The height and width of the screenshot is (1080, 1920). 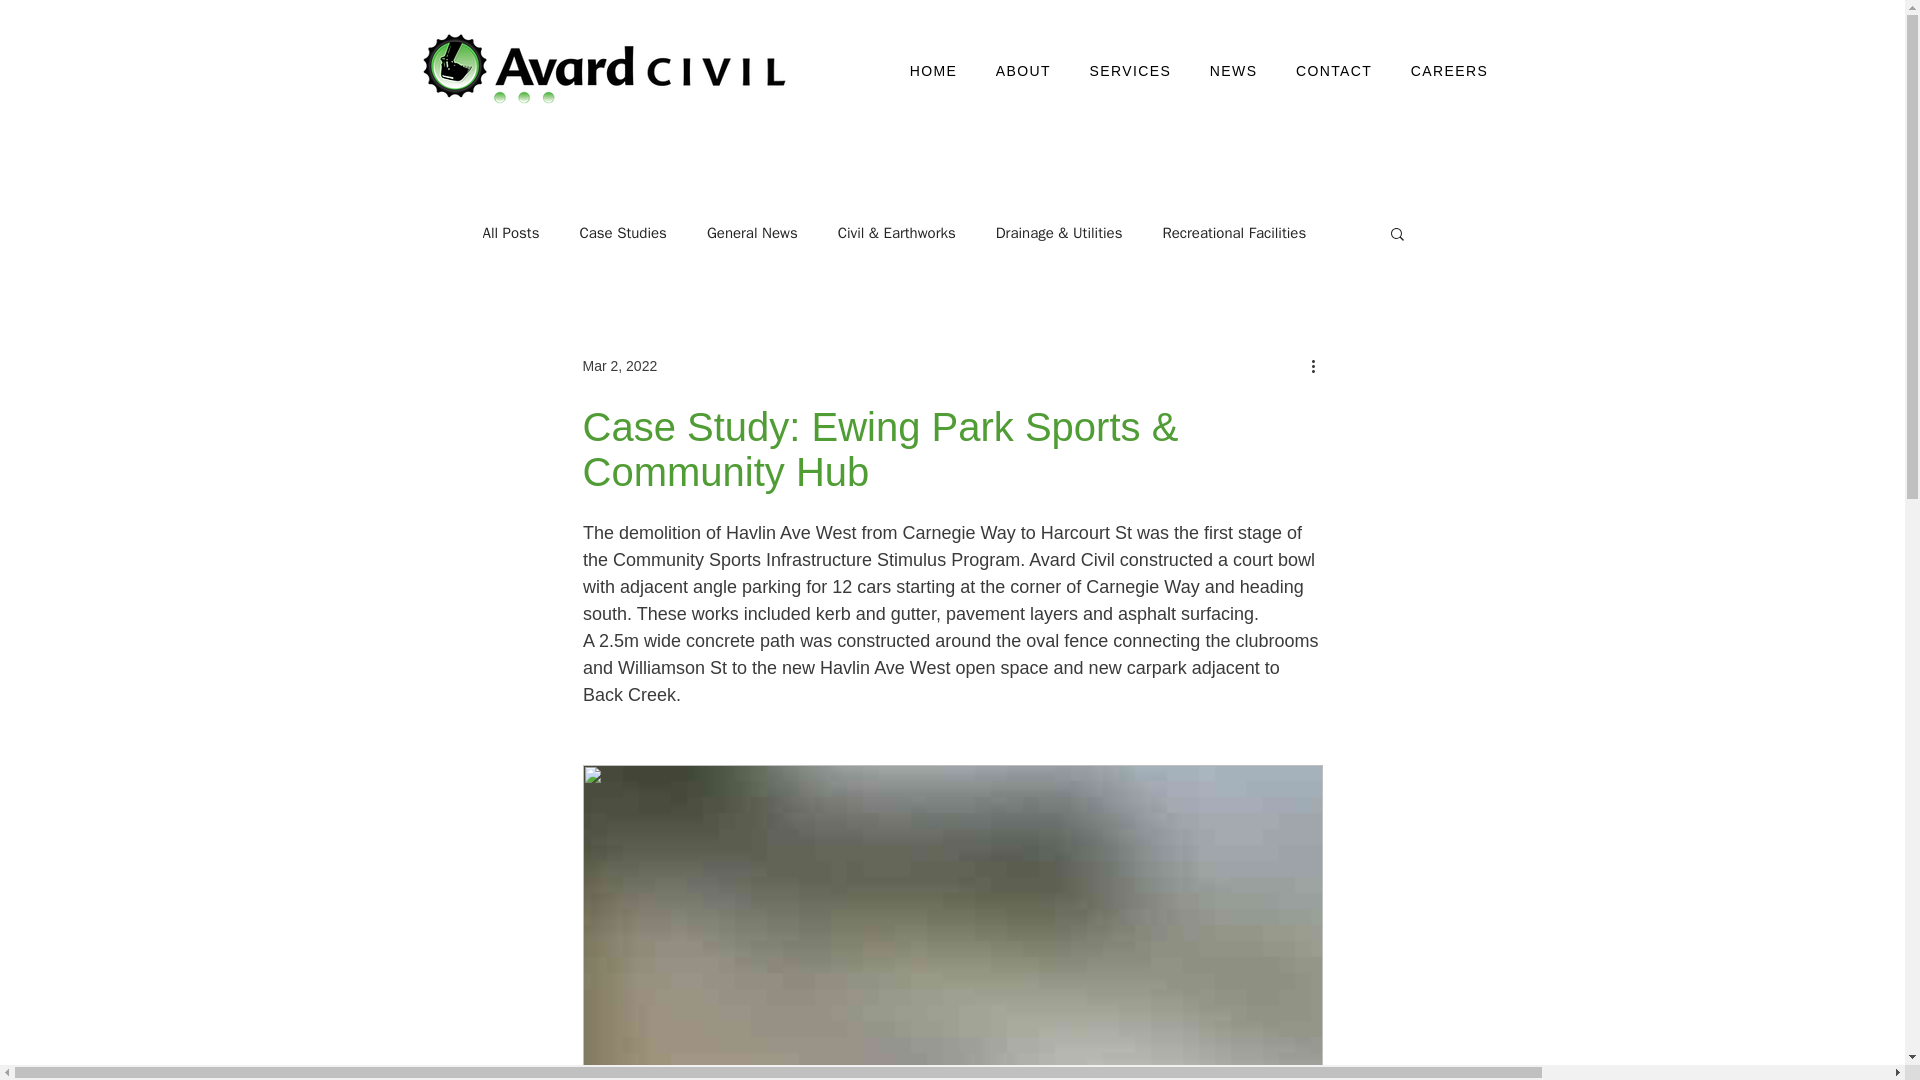 I want to click on Case Studies, so click(x=622, y=233).